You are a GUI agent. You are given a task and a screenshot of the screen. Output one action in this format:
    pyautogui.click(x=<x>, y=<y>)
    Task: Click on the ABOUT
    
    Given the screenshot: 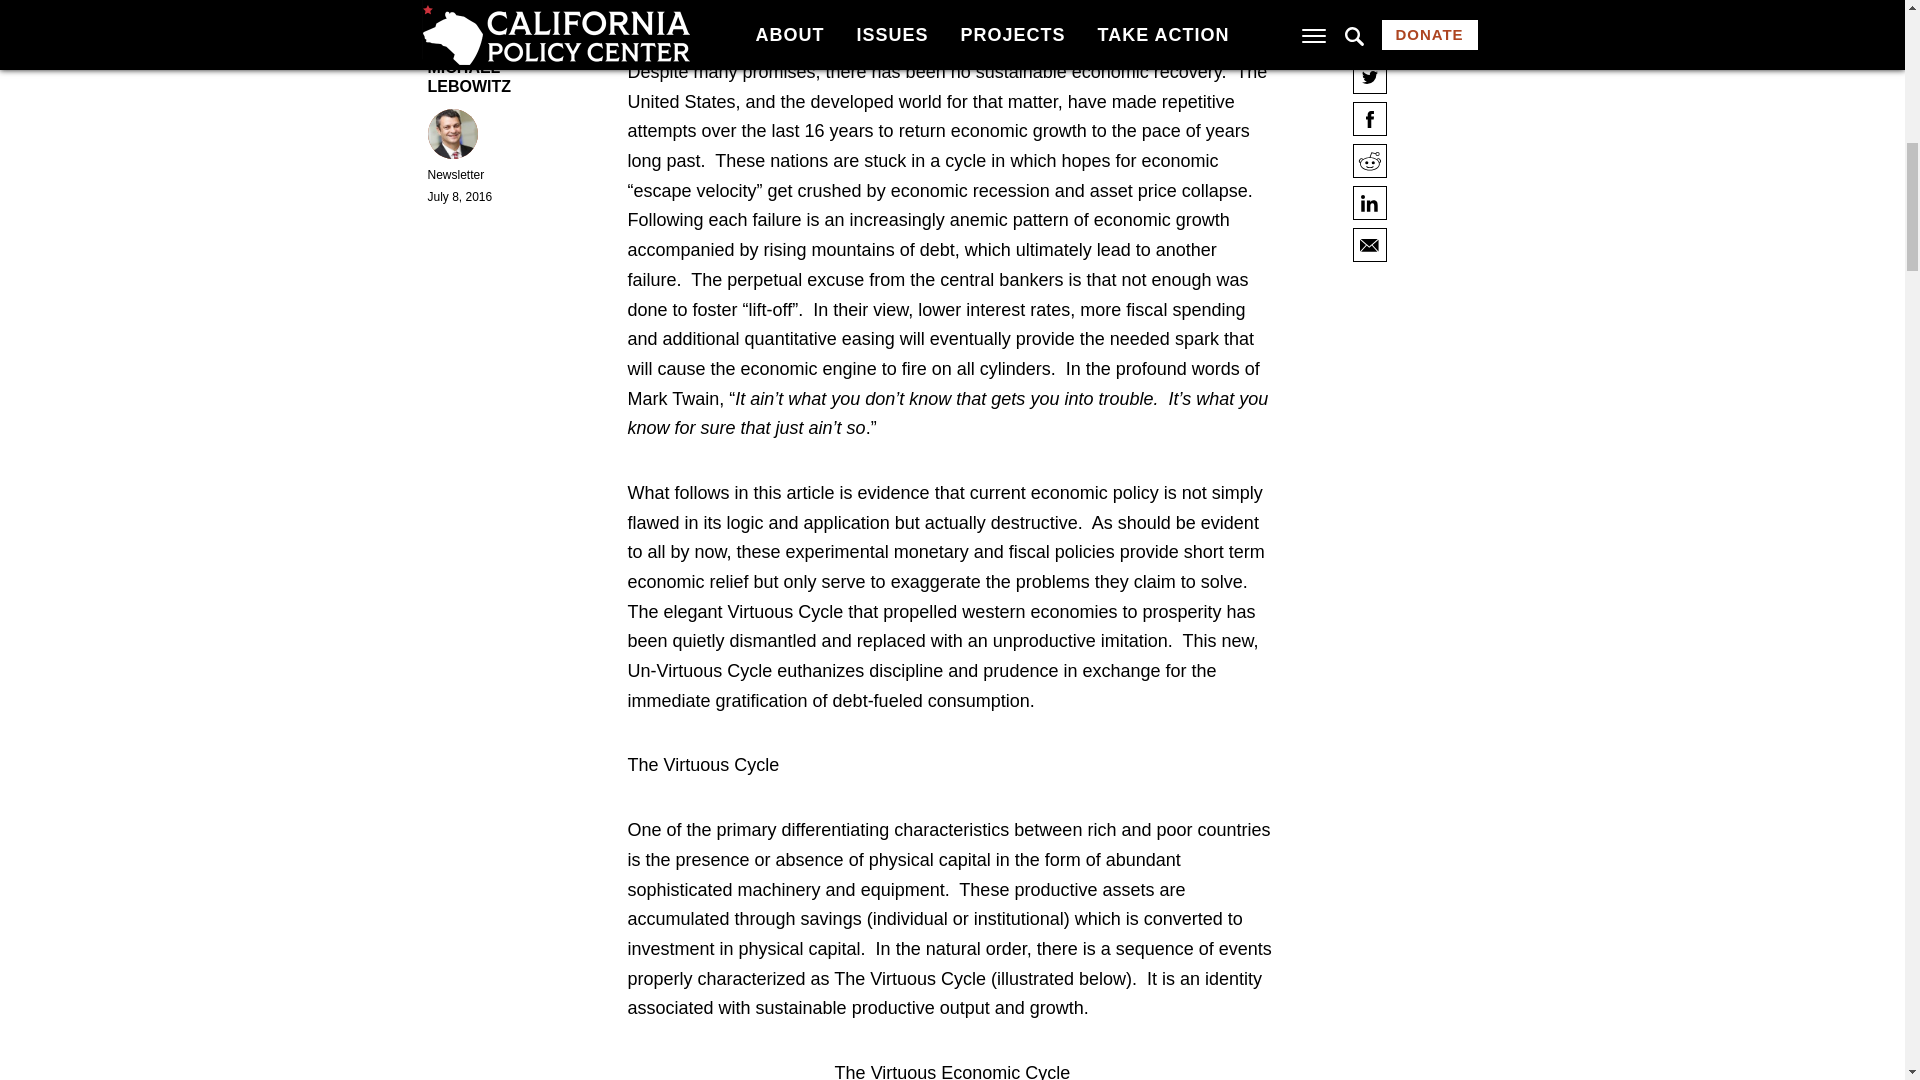 What is the action you would take?
    pyautogui.click(x=808, y=416)
    